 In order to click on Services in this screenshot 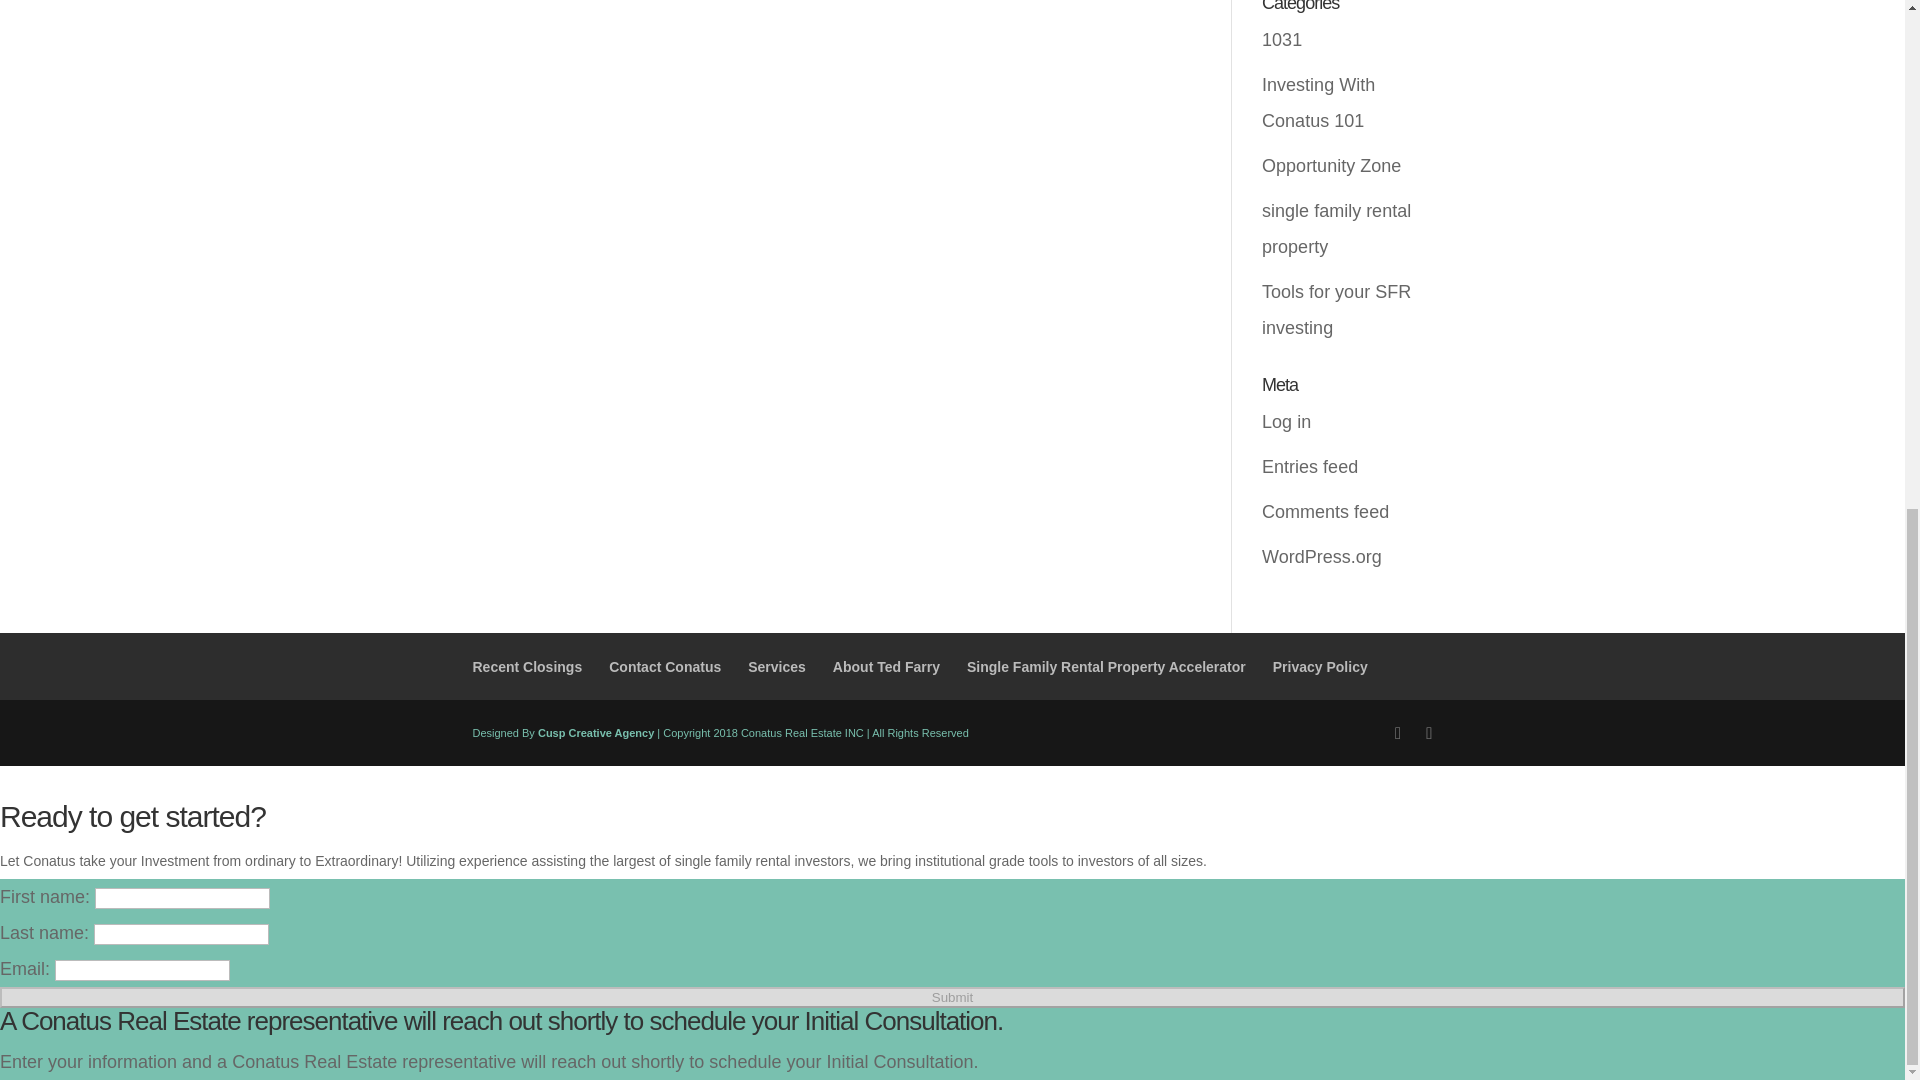, I will do `click(777, 666)`.